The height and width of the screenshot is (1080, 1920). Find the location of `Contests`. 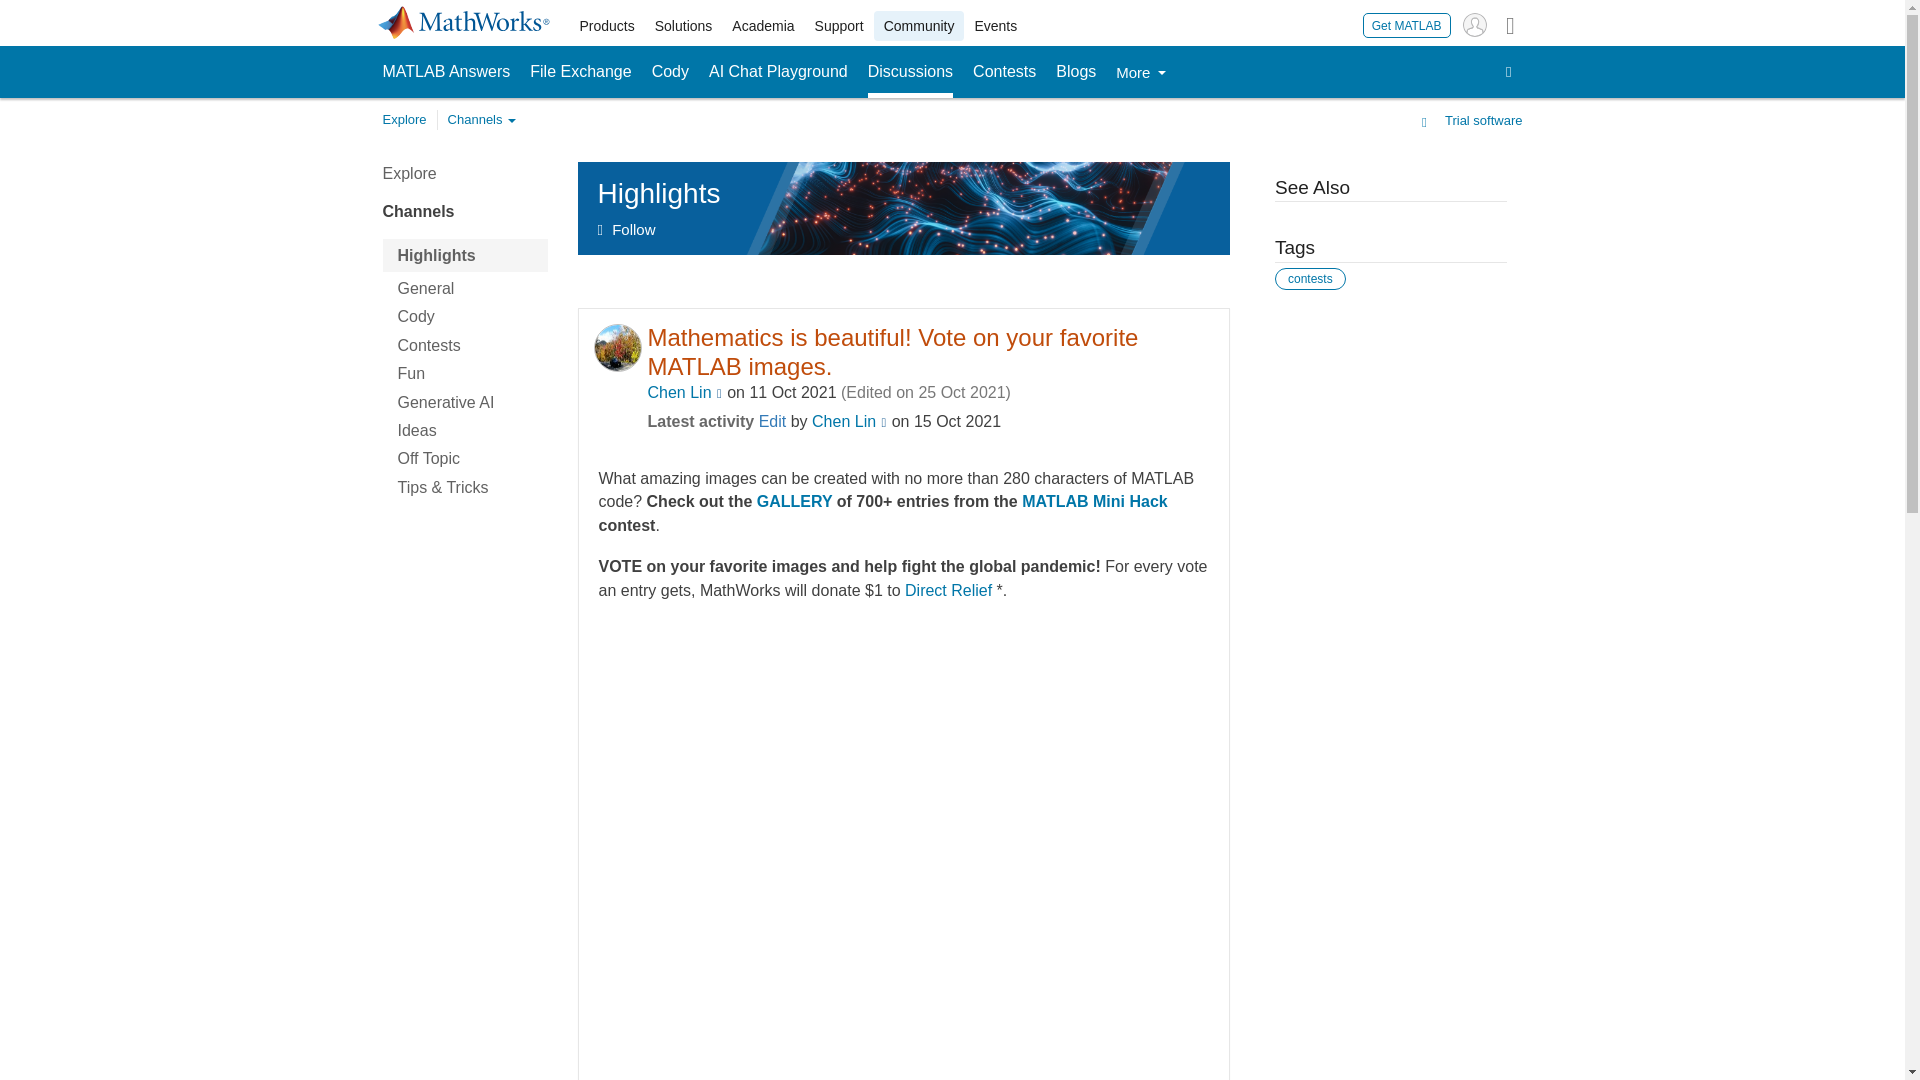

Contests is located at coordinates (1004, 72).